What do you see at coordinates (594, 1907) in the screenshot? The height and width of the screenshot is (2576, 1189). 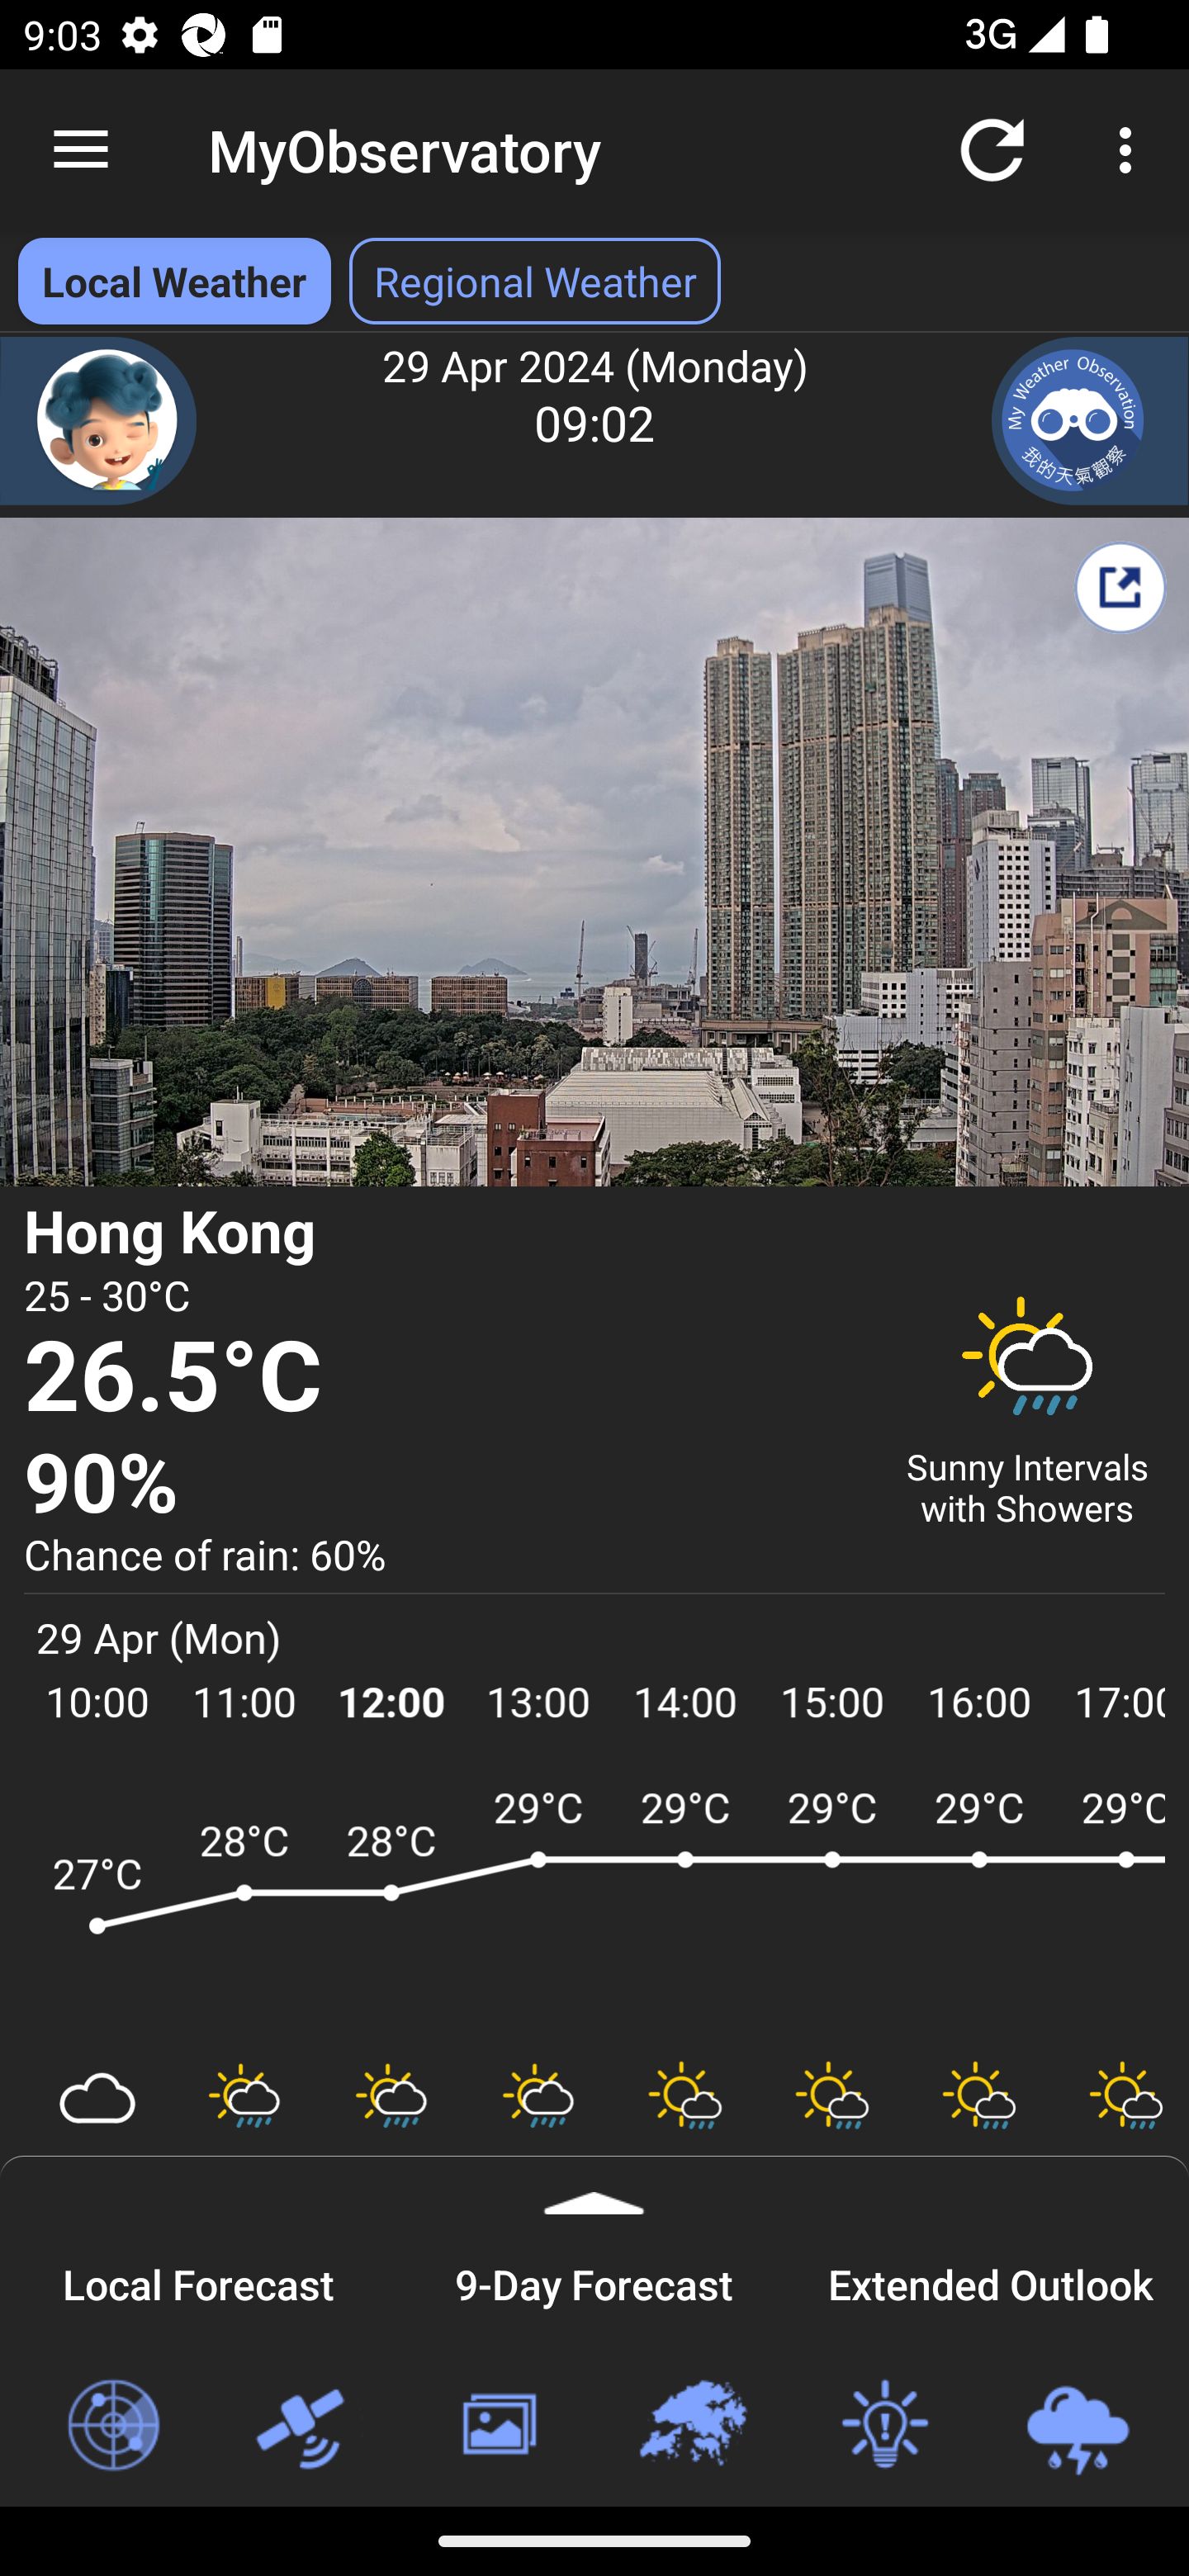 I see `ARWF` at bounding box center [594, 1907].